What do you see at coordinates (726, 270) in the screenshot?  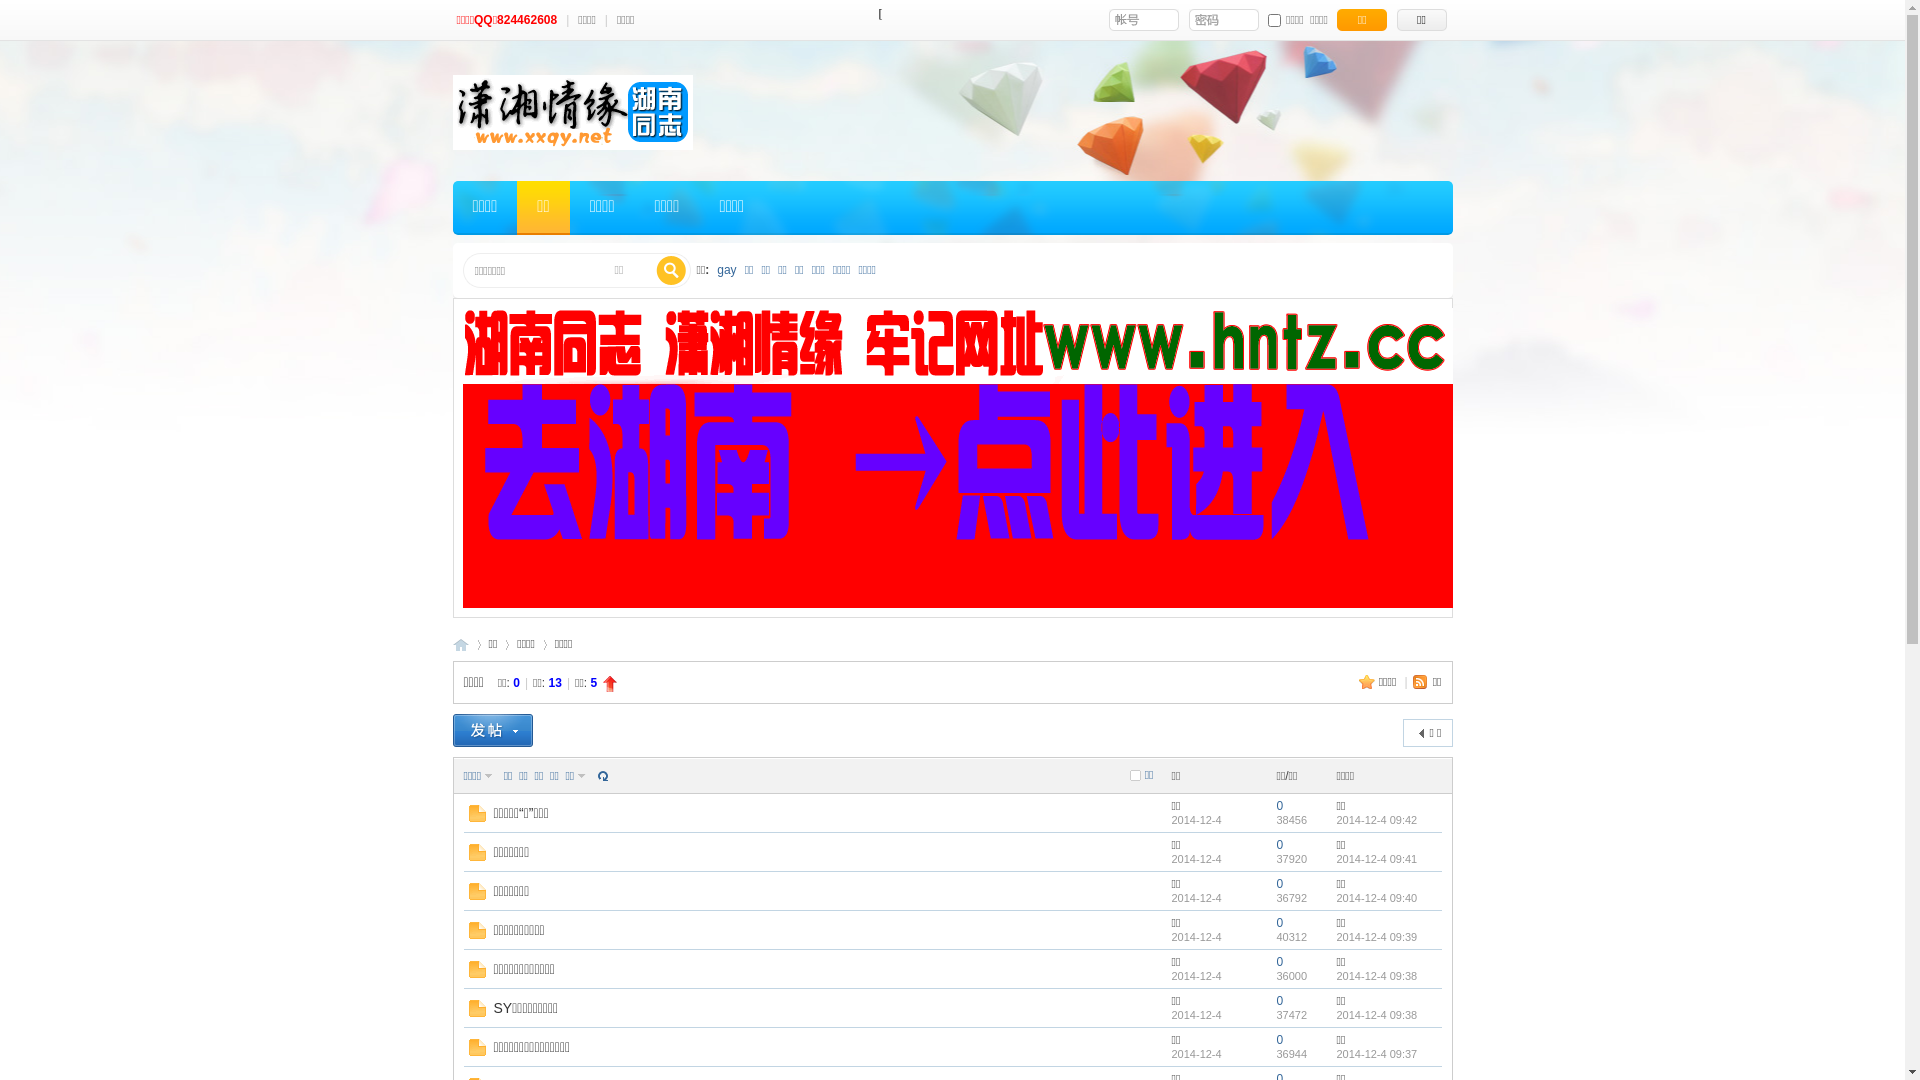 I see `gay` at bounding box center [726, 270].